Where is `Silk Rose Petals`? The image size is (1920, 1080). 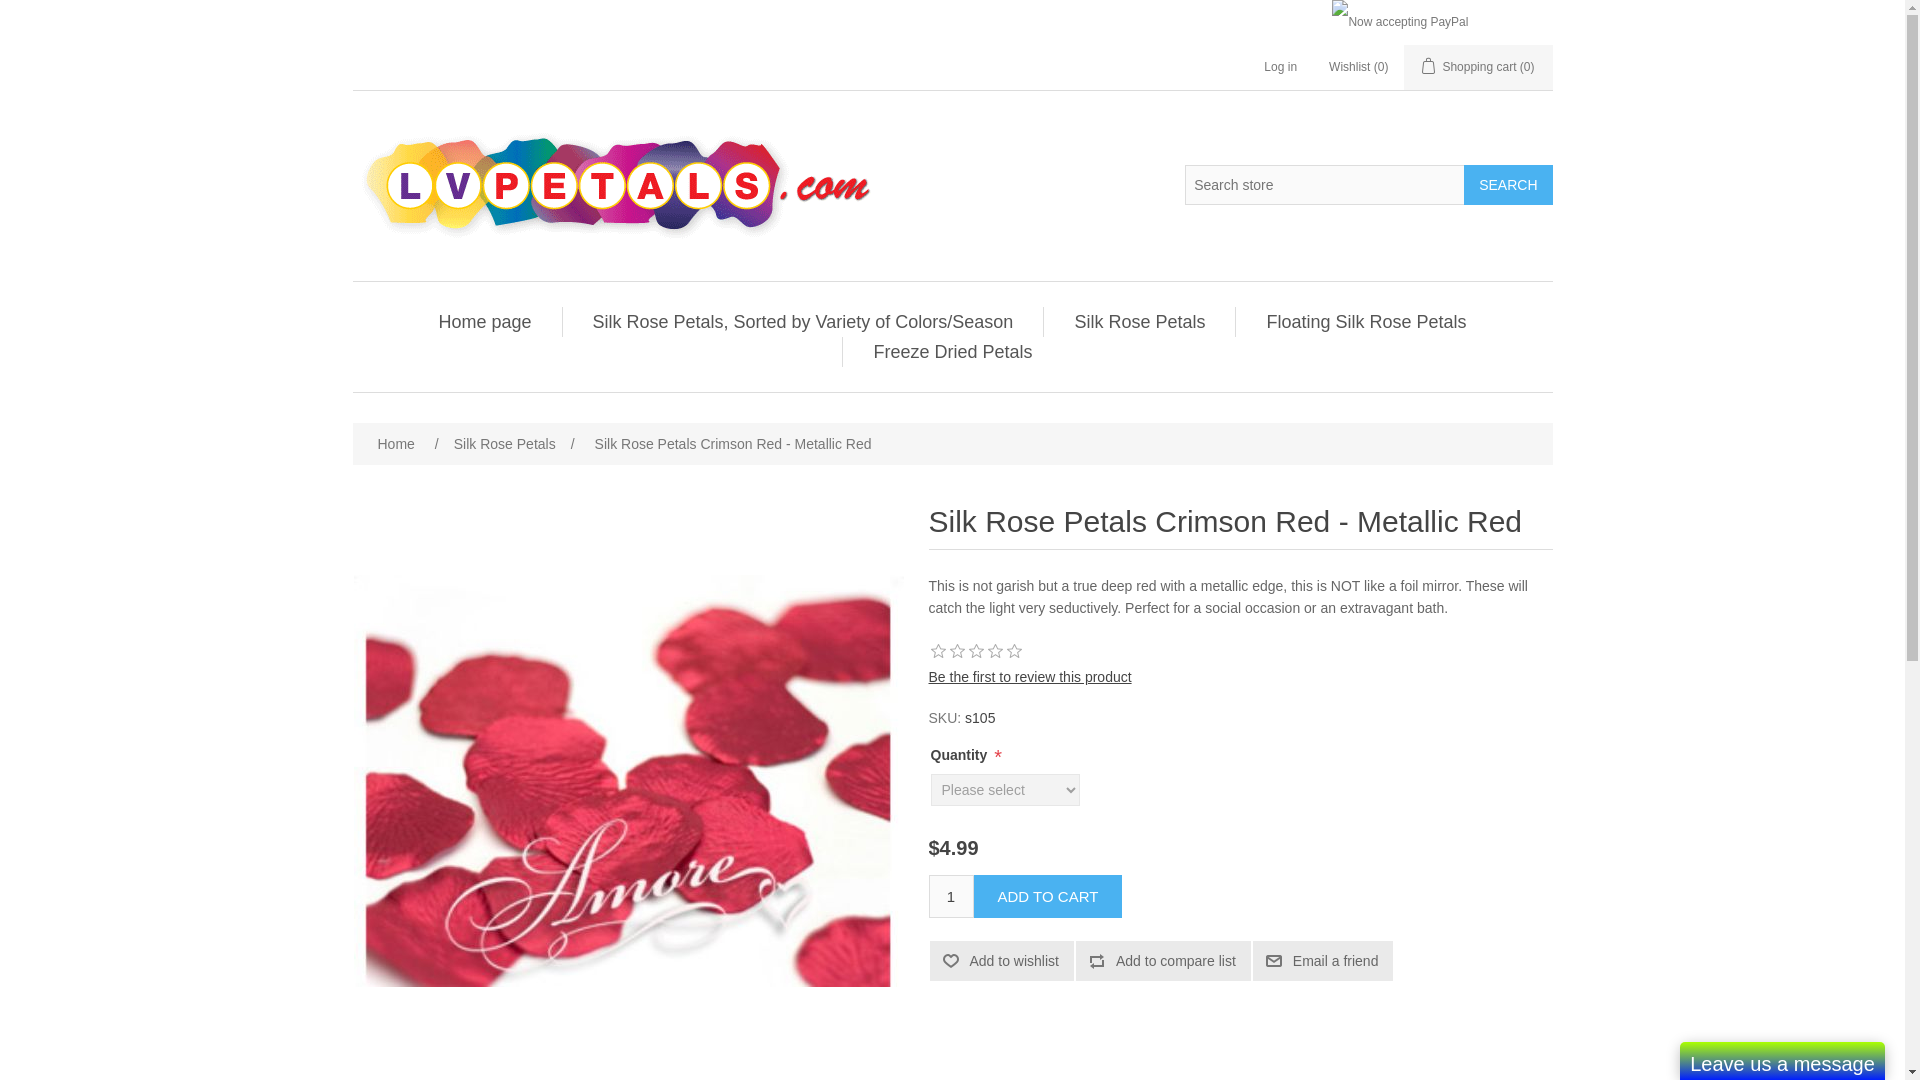 Silk Rose Petals is located at coordinates (504, 444).